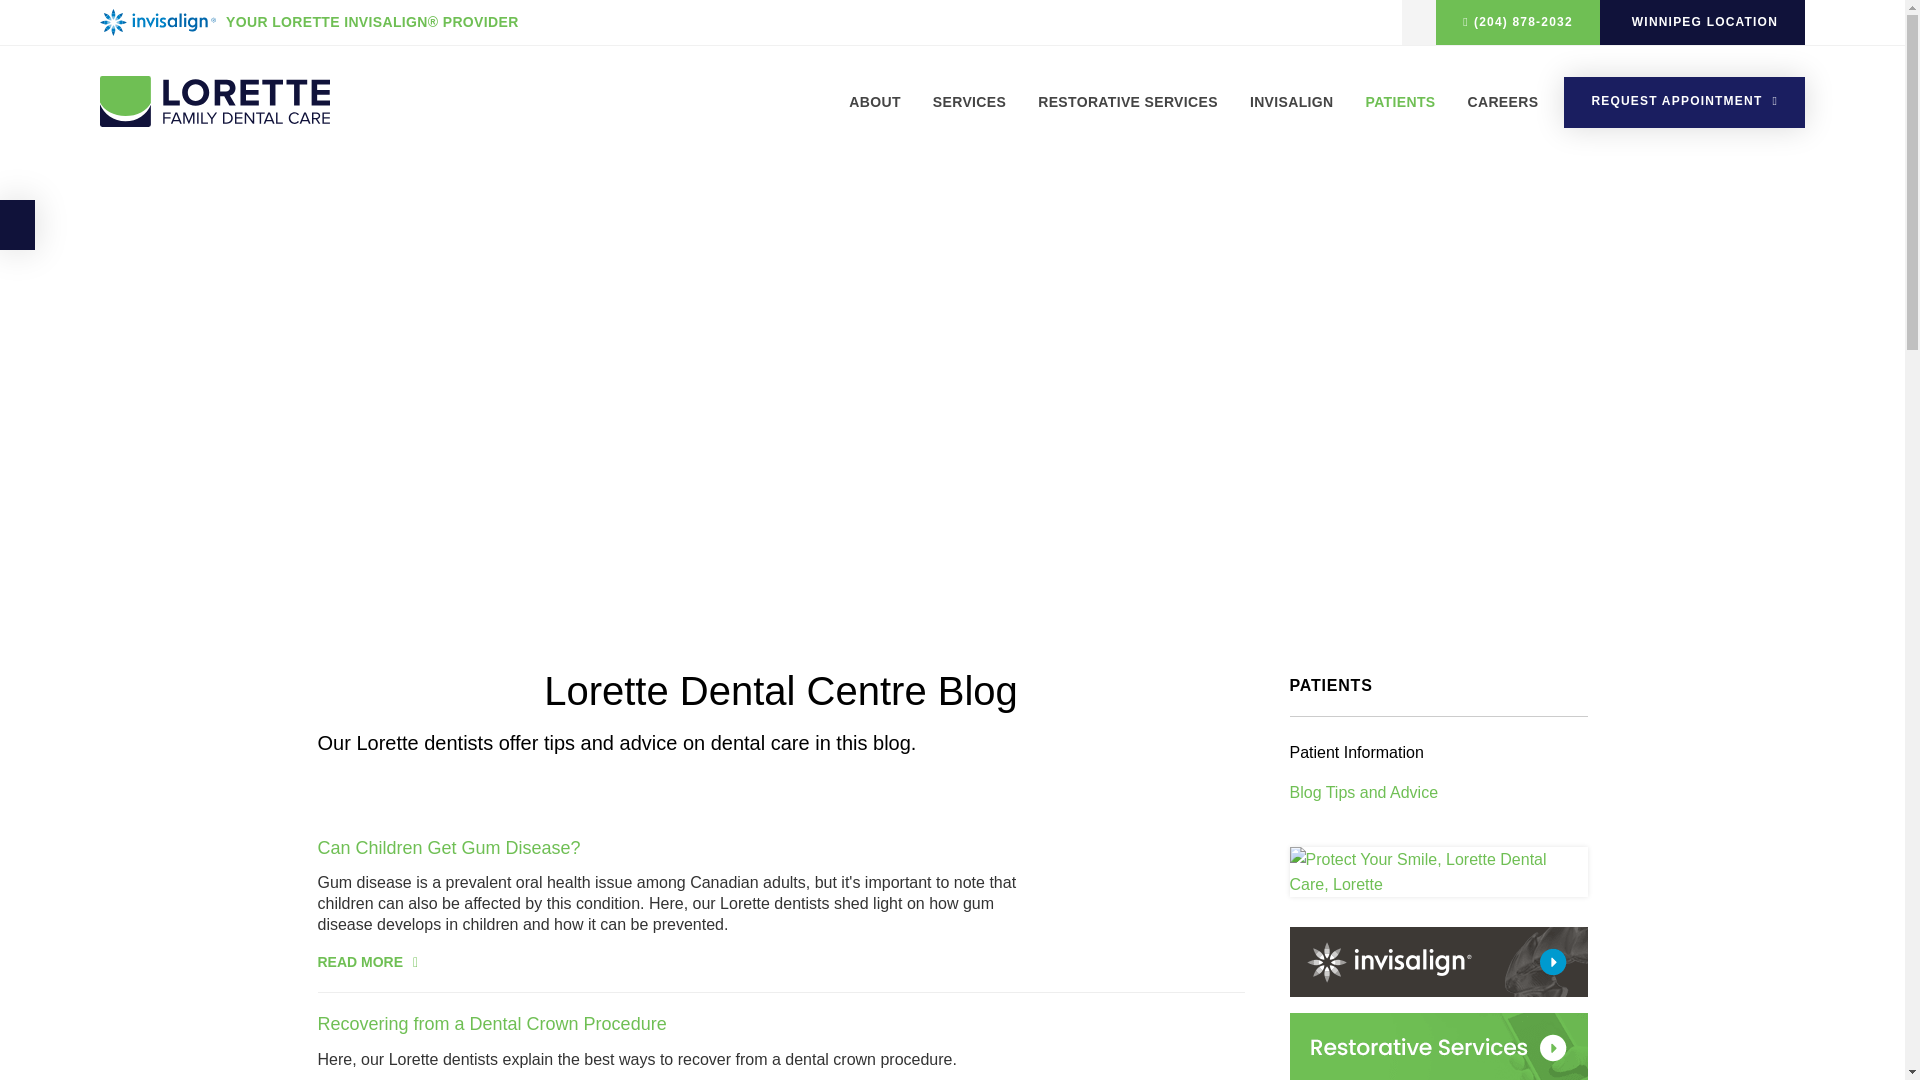  Describe the element at coordinates (1702, 22) in the screenshot. I see `WINNIPEG LOCATION` at that location.